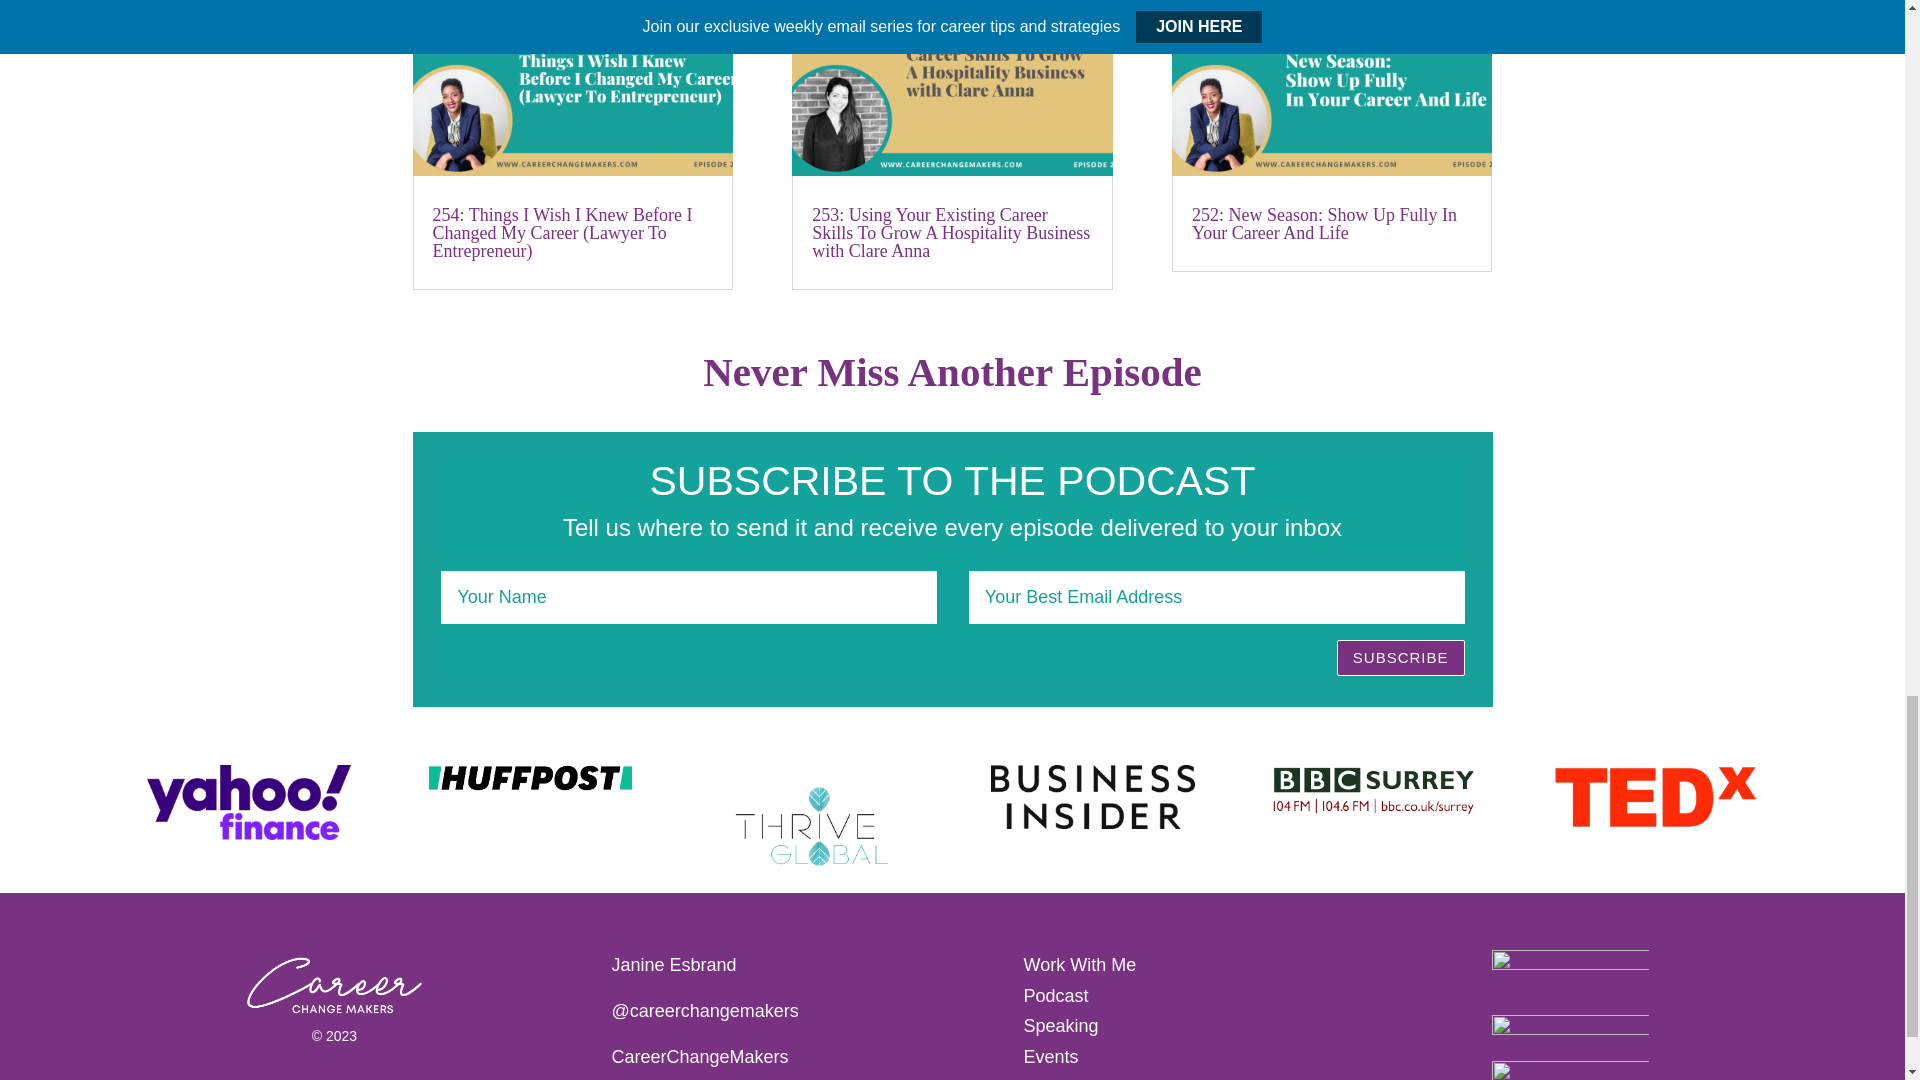 This screenshot has height=1080, width=1920. Describe the element at coordinates (1570, 1070) in the screenshot. I see `listen-on-Stitcher-badge` at that location.